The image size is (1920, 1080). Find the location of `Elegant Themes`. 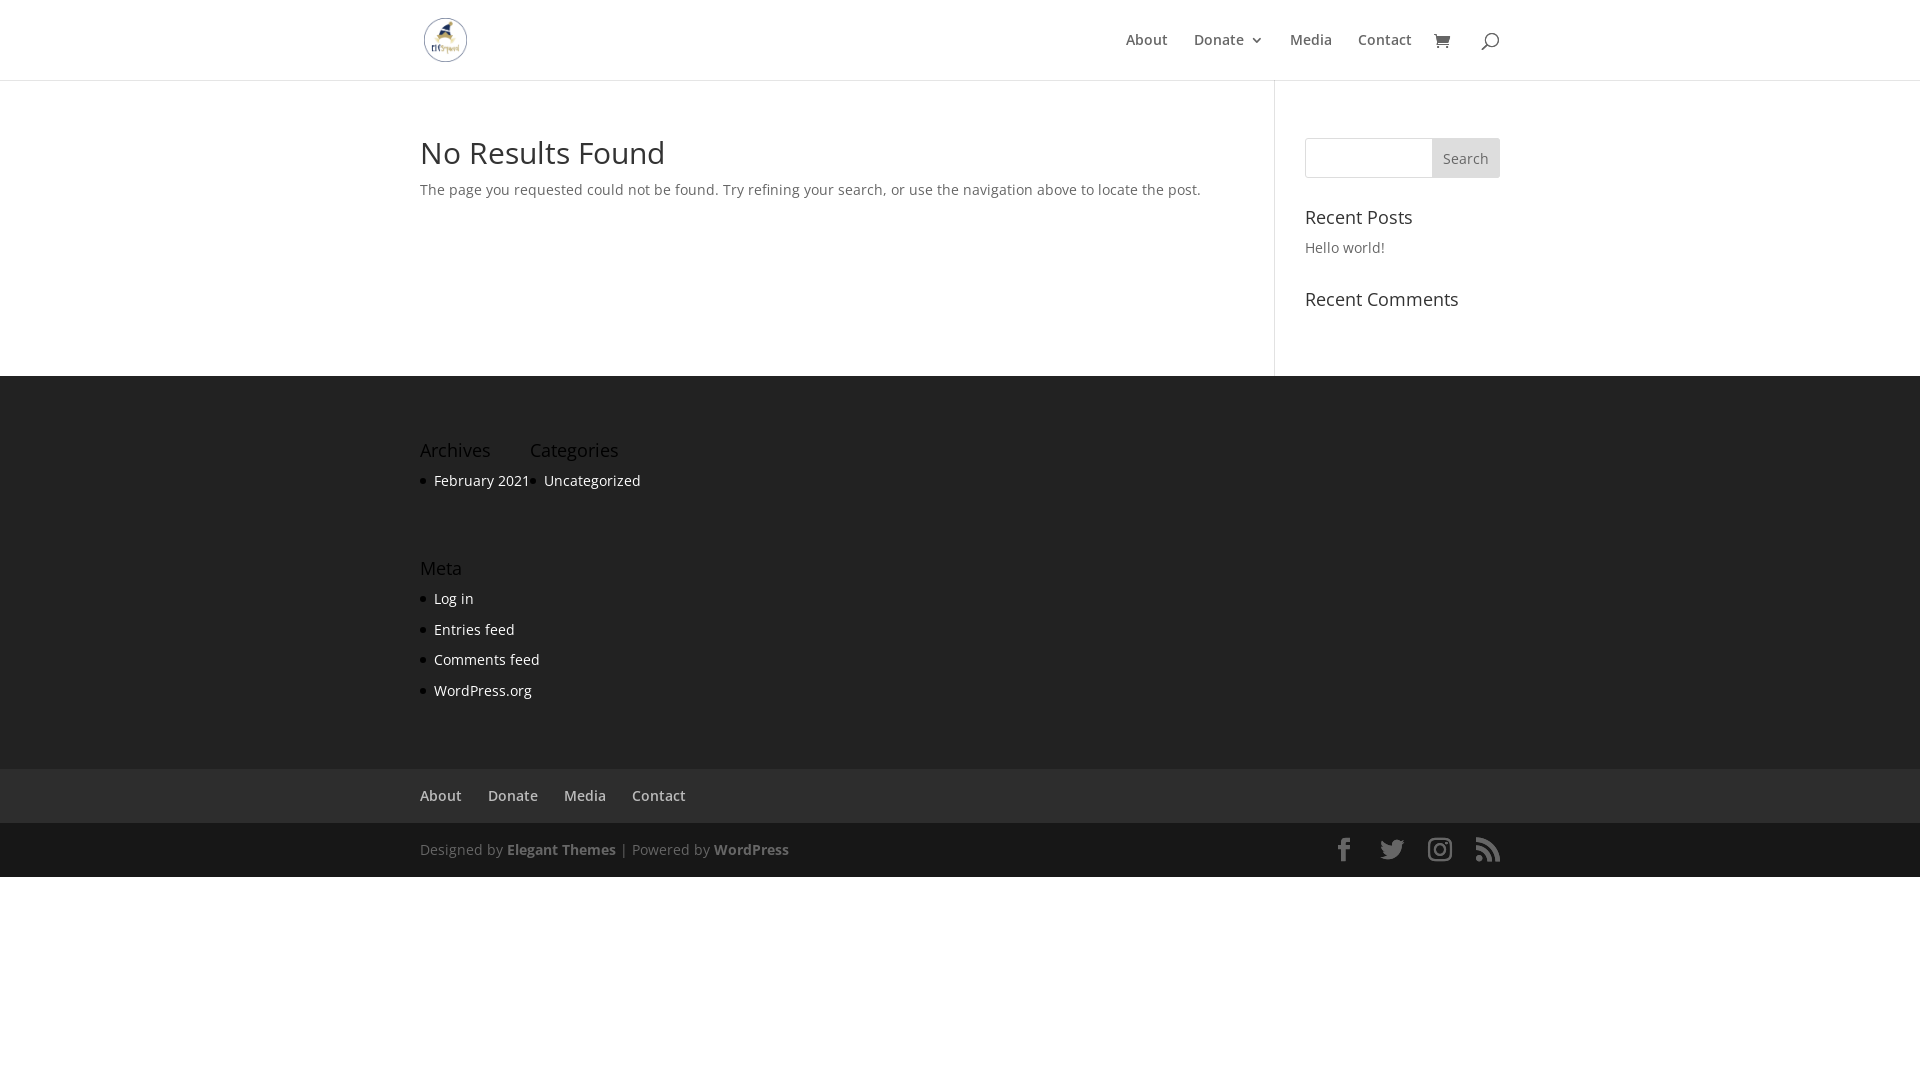

Elegant Themes is located at coordinates (561, 850).